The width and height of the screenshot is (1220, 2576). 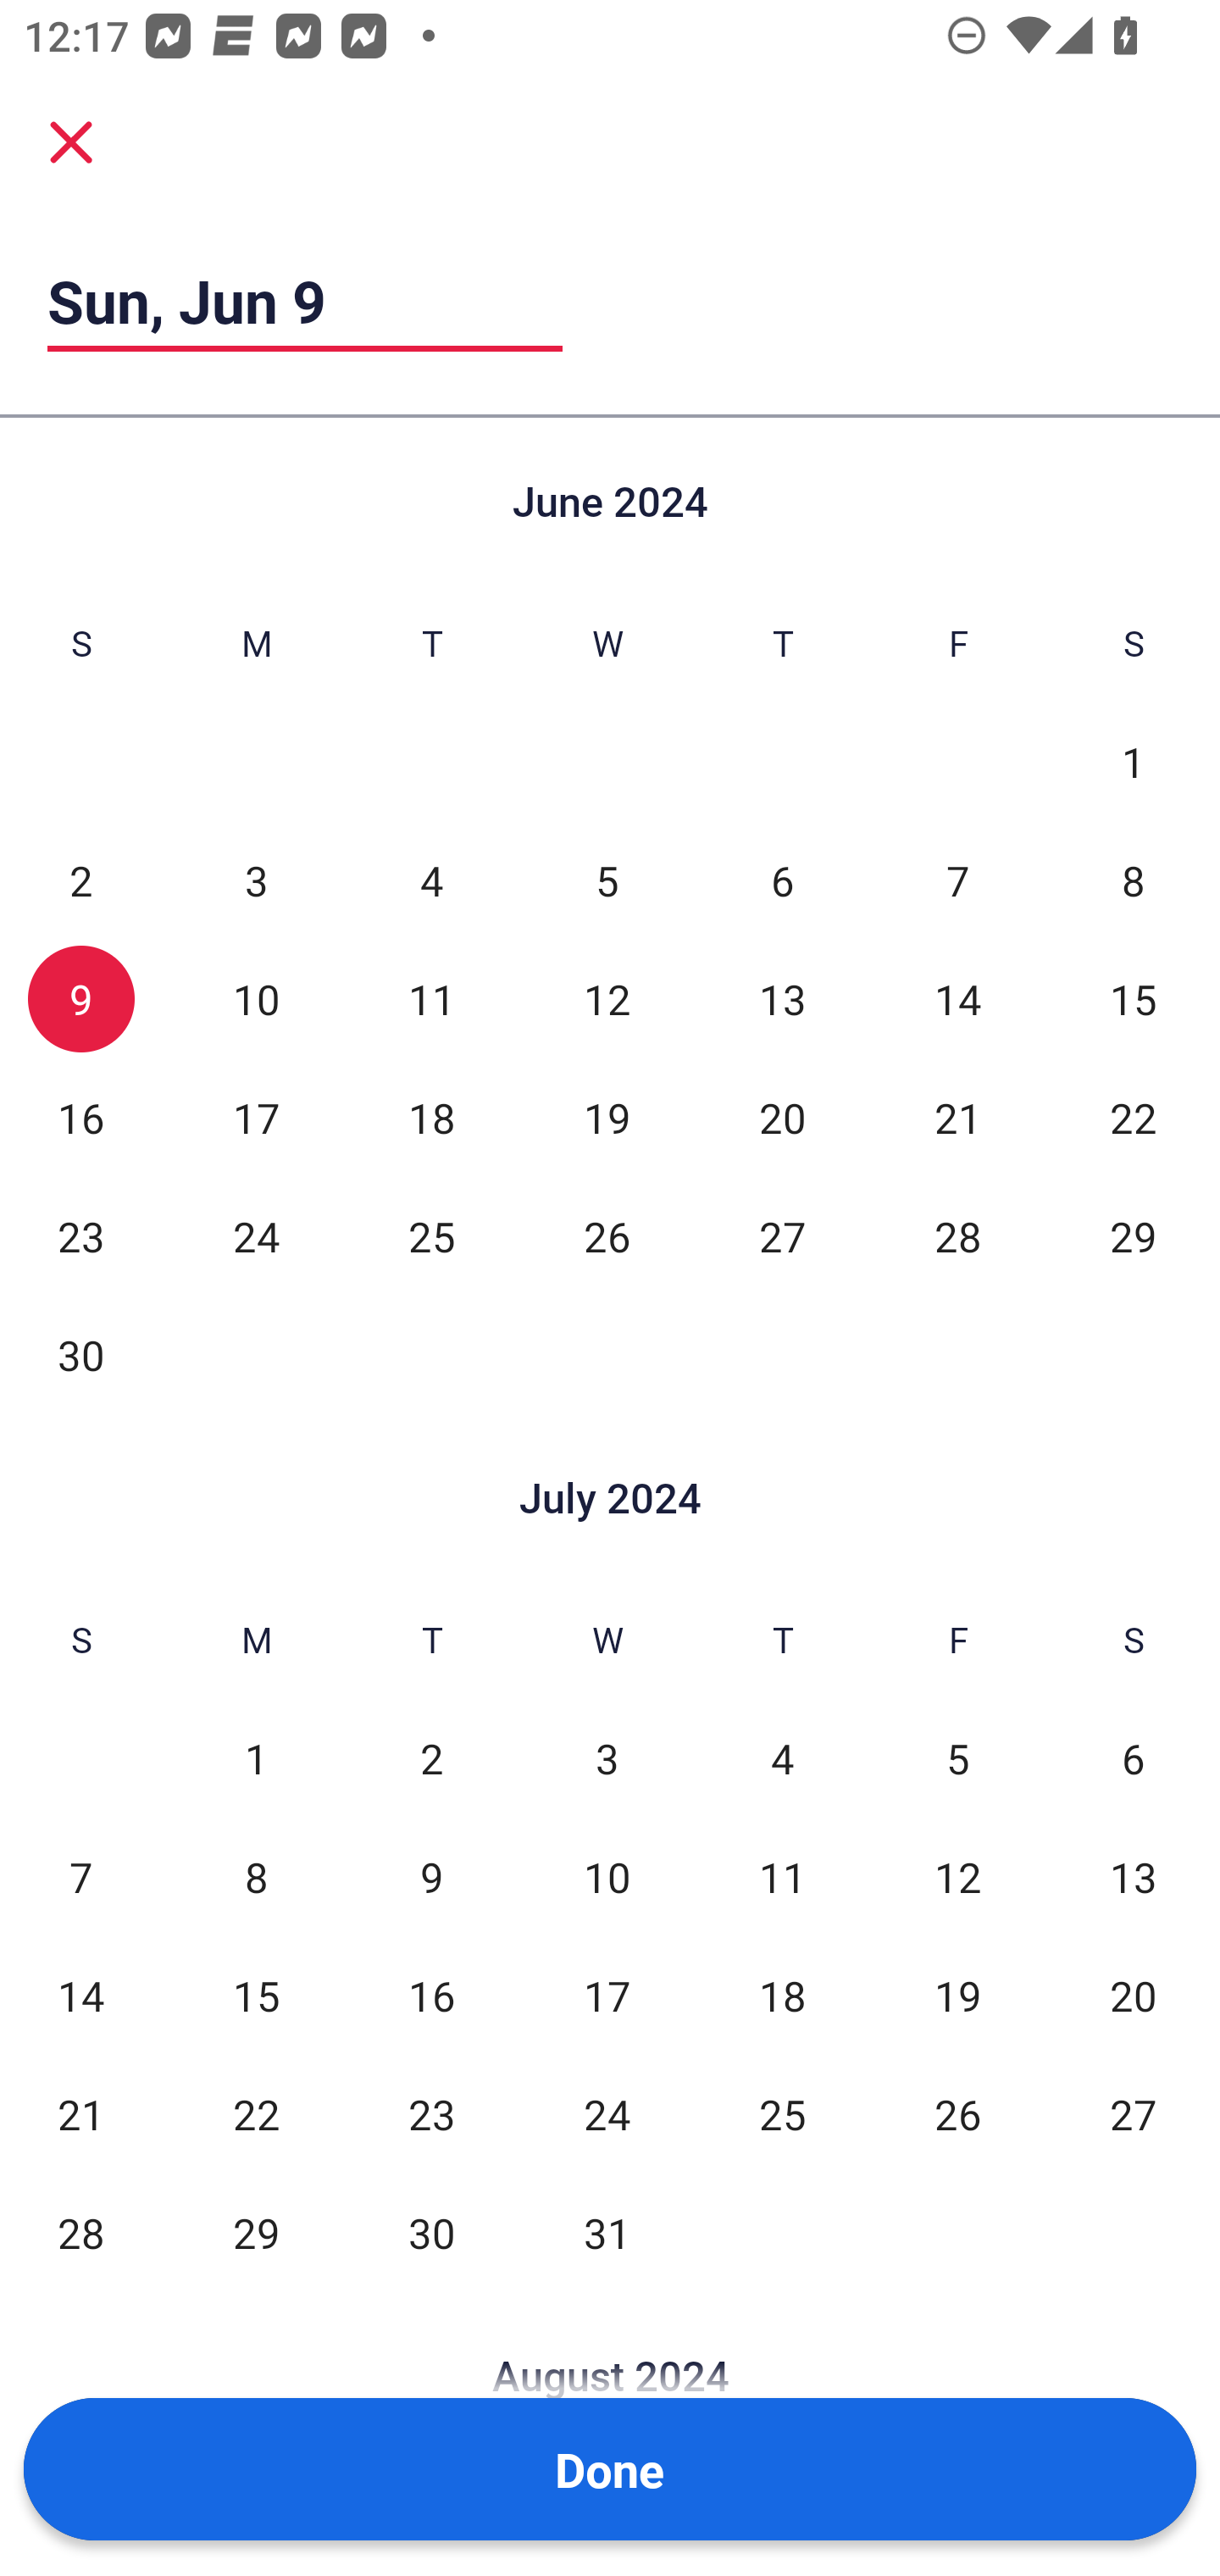 What do you see at coordinates (957, 1996) in the screenshot?
I see `19 Fri, Jul 19, Not Selected` at bounding box center [957, 1996].